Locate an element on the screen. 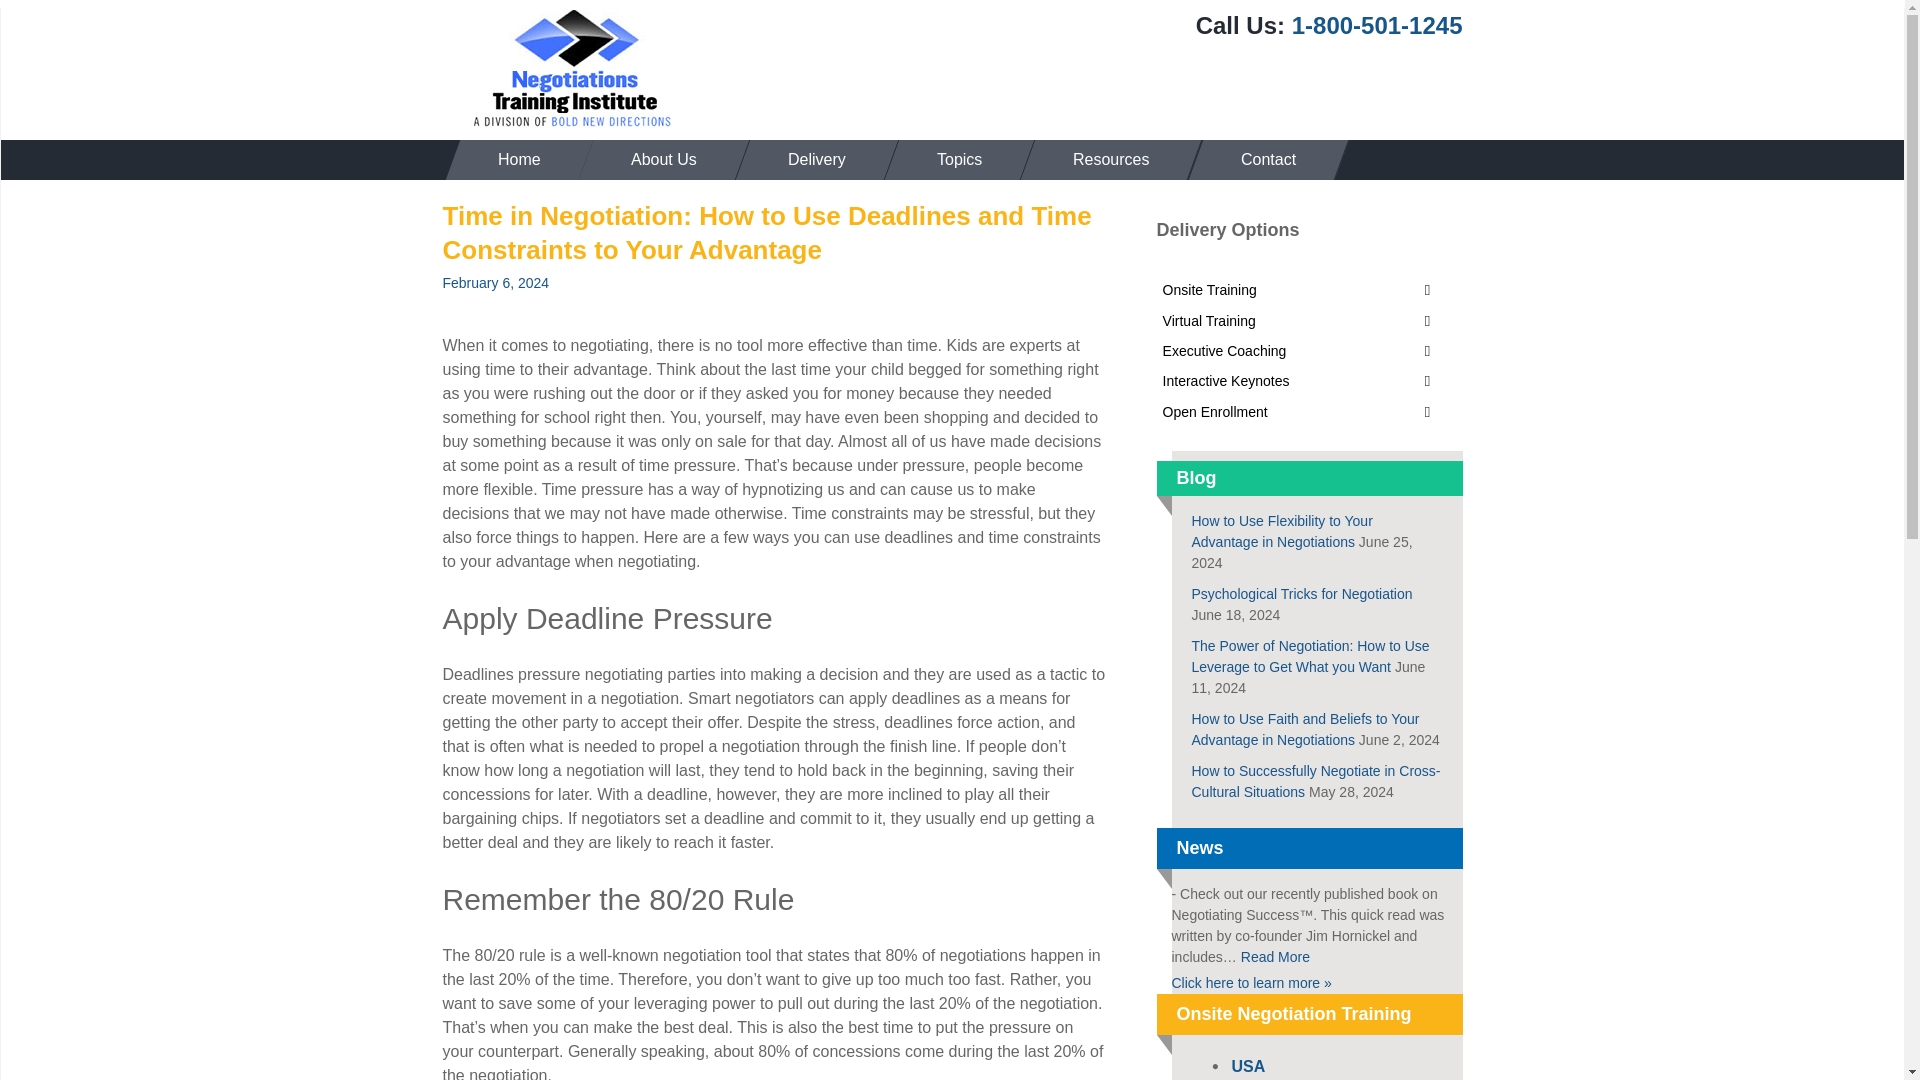 This screenshot has height=1080, width=1920. Delivery is located at coordinates (809, 160).